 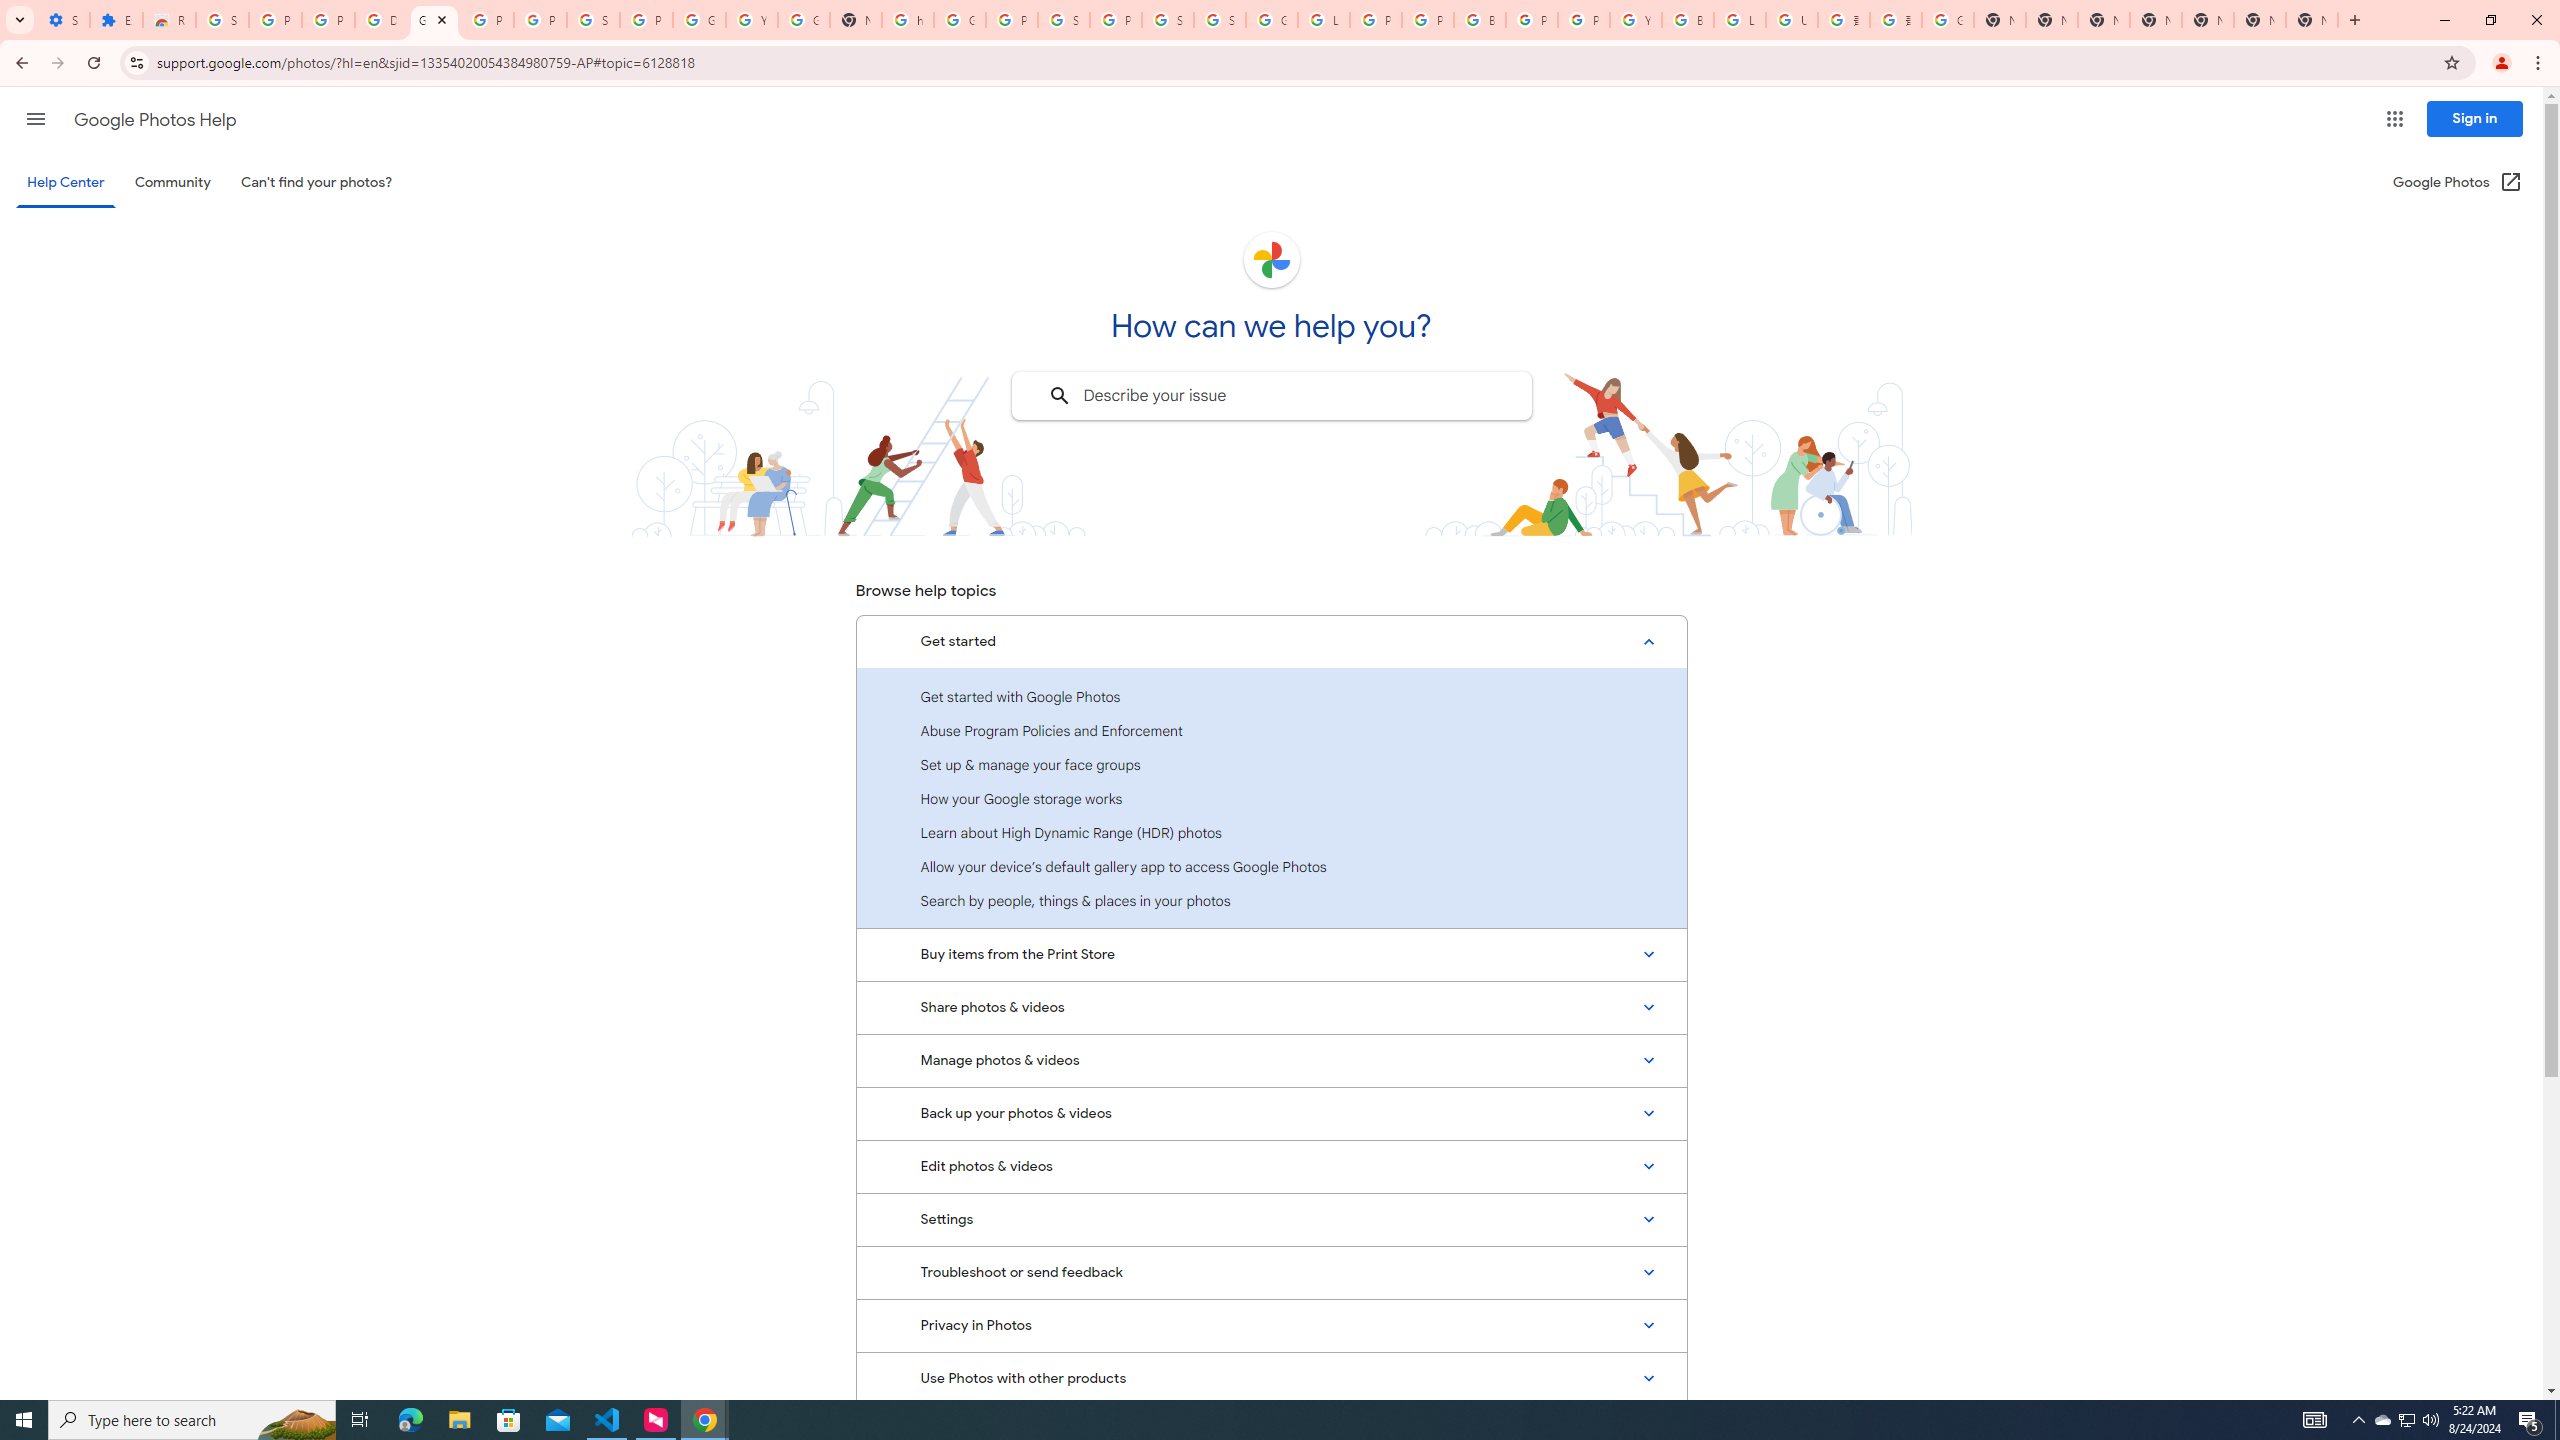 I want to click on YouTube, so click(x=1636, y=20).